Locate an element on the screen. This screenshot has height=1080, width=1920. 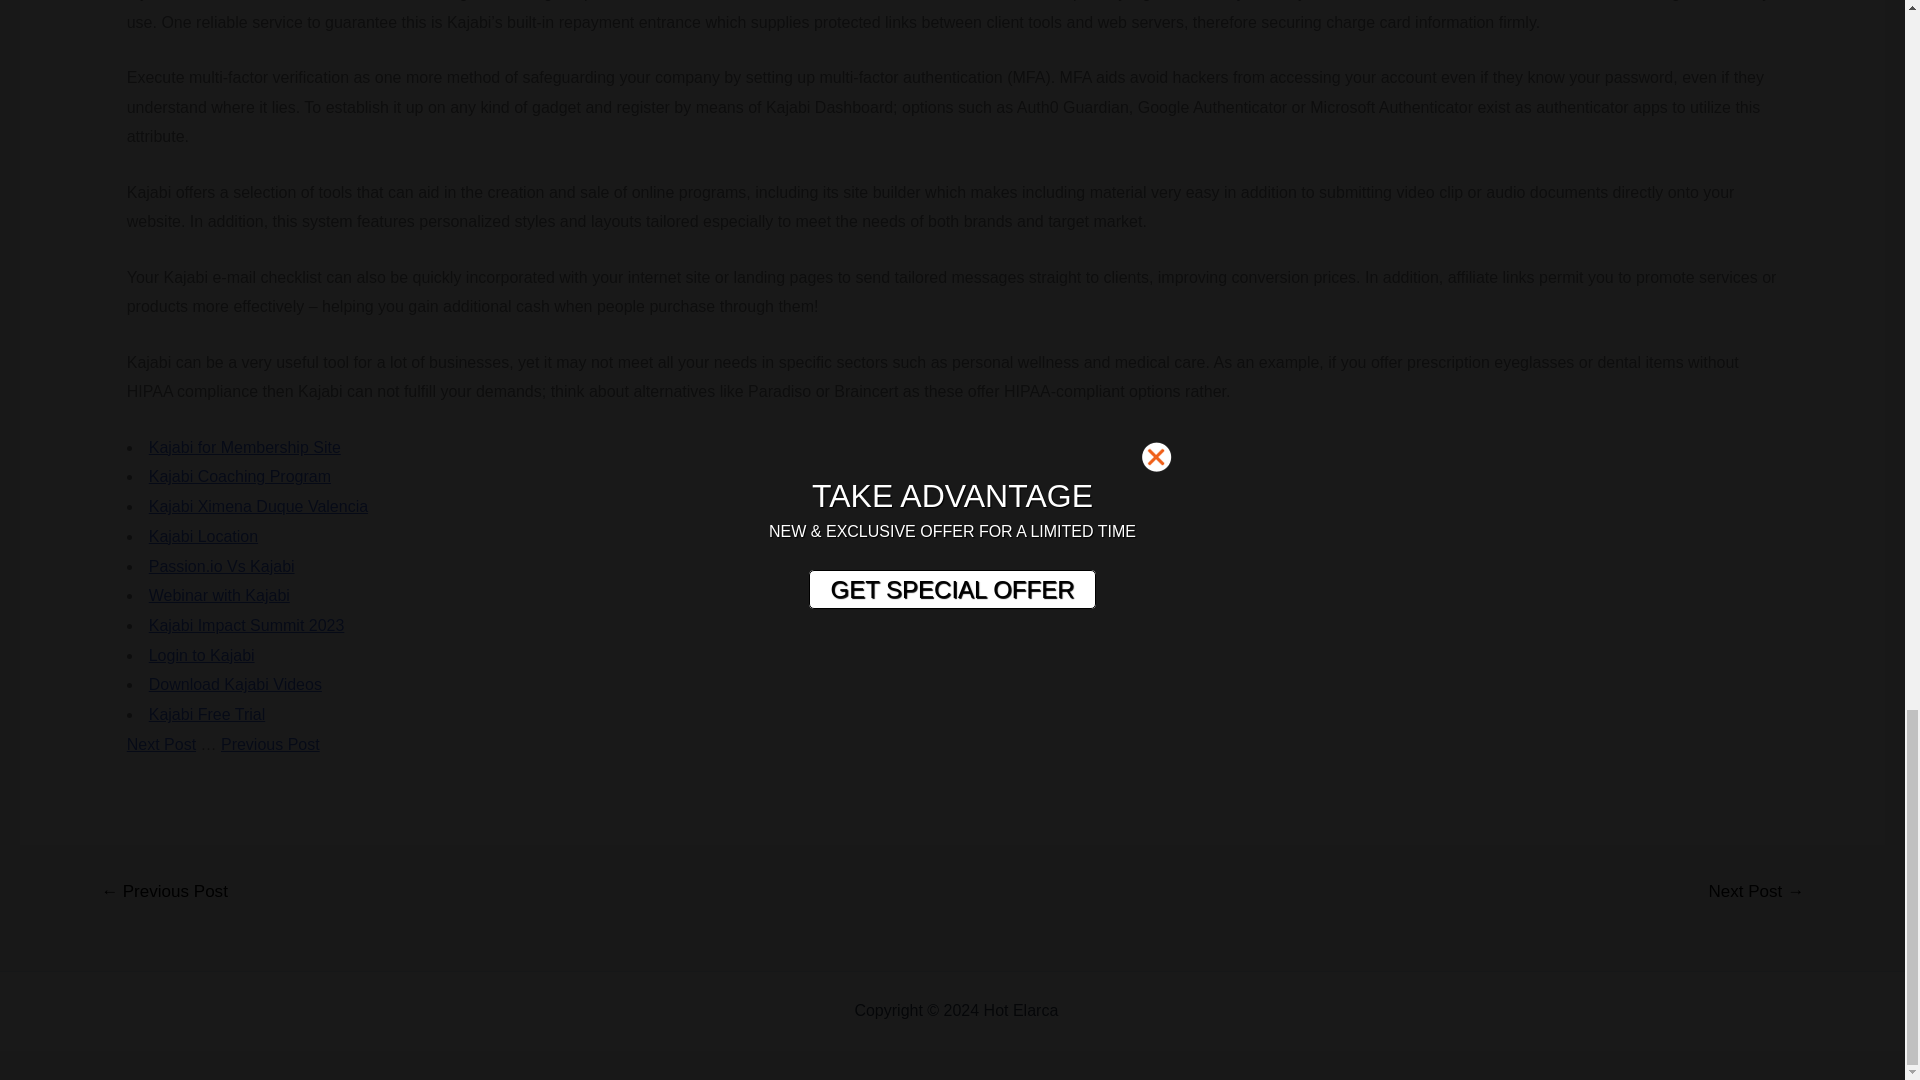
Webinar with Kajabi is located at coordinates (219, 595).